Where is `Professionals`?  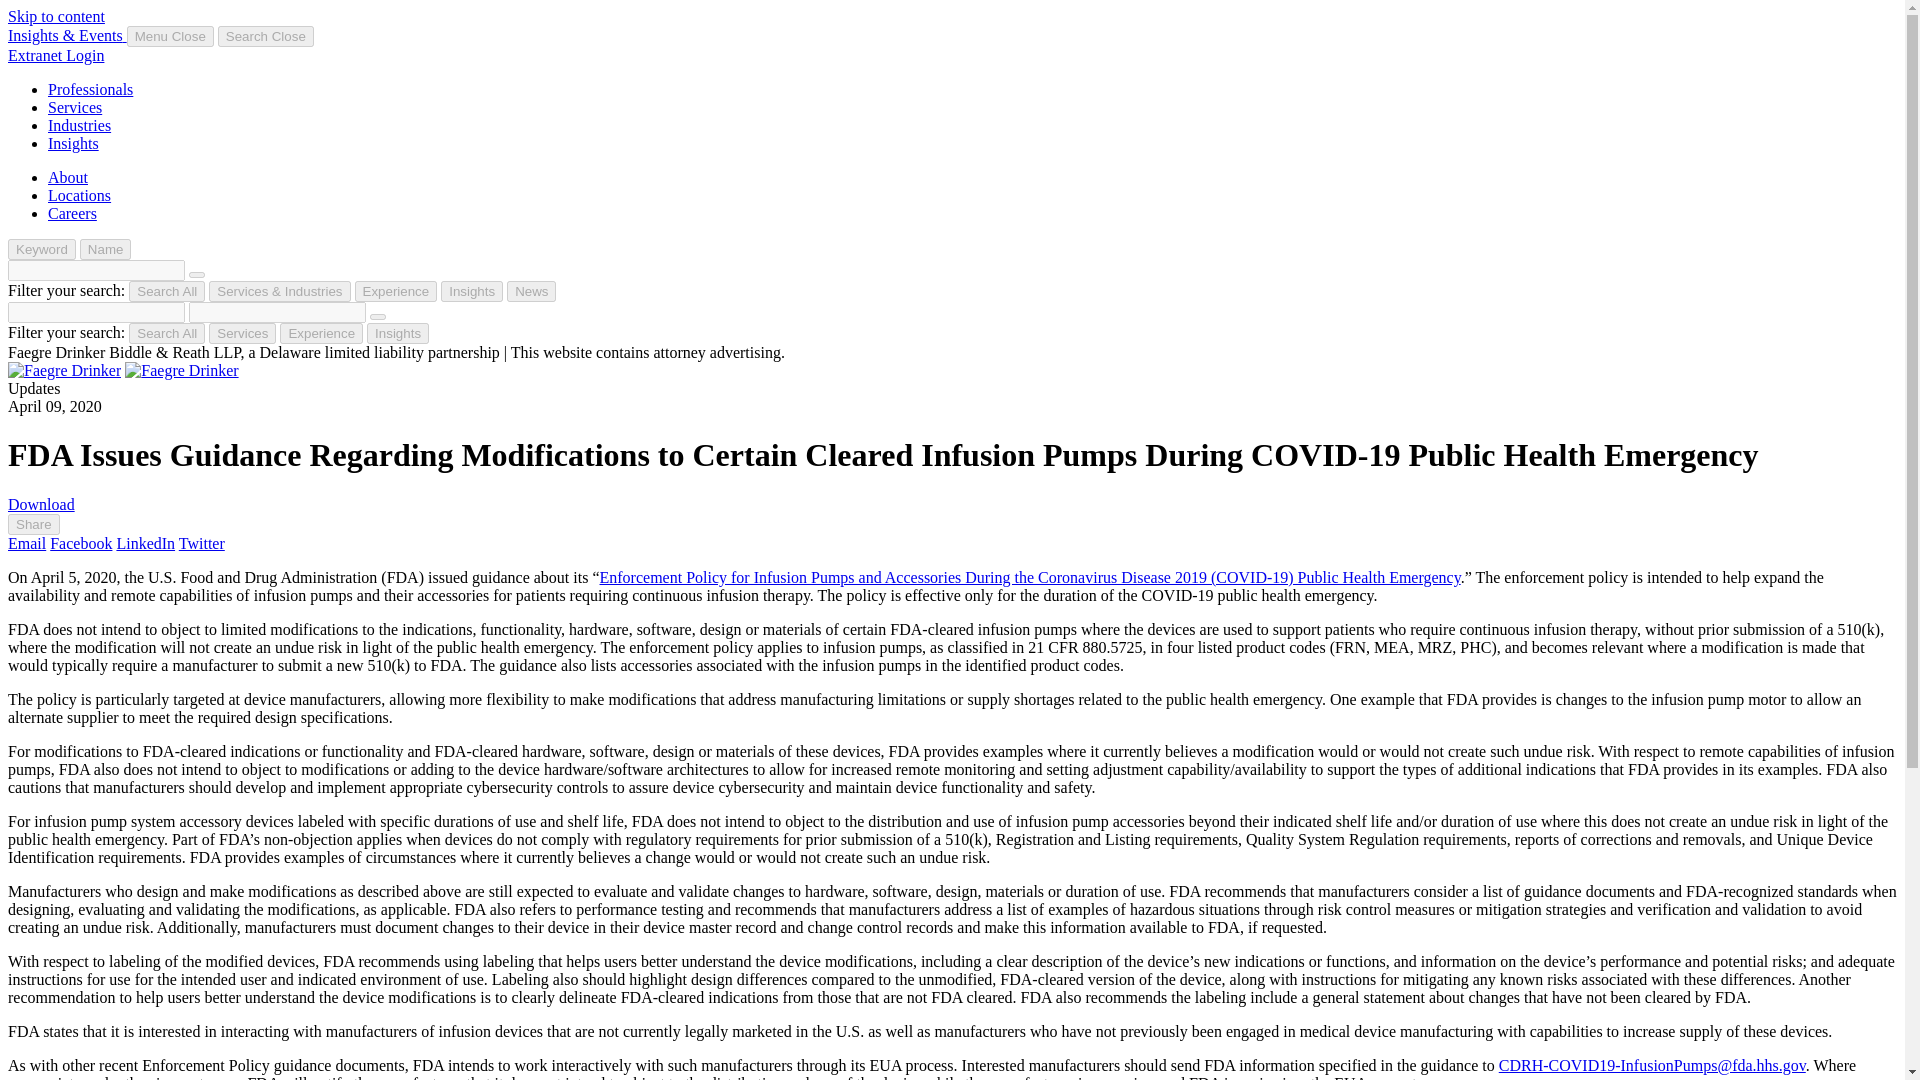 Professionals is located at coordinates (90, 90).